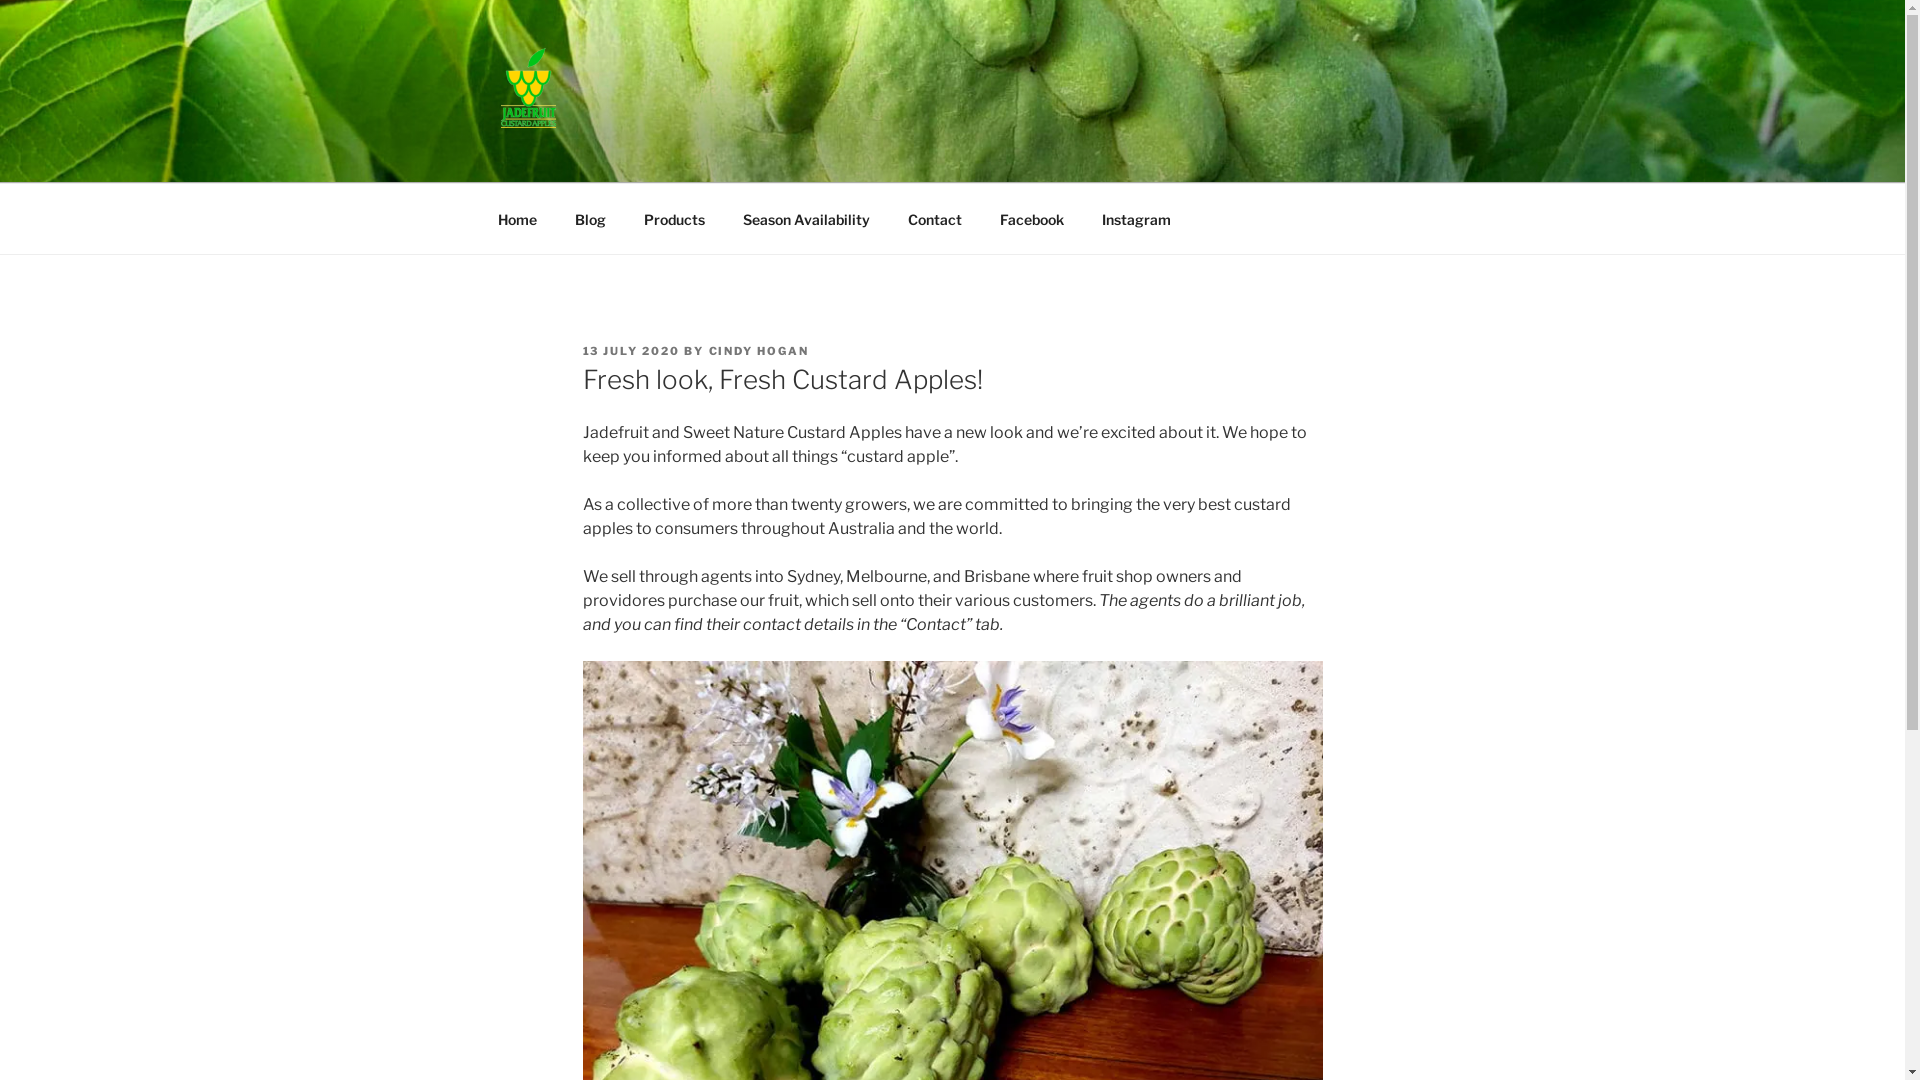  I want to click on Products, so click(674, 218).